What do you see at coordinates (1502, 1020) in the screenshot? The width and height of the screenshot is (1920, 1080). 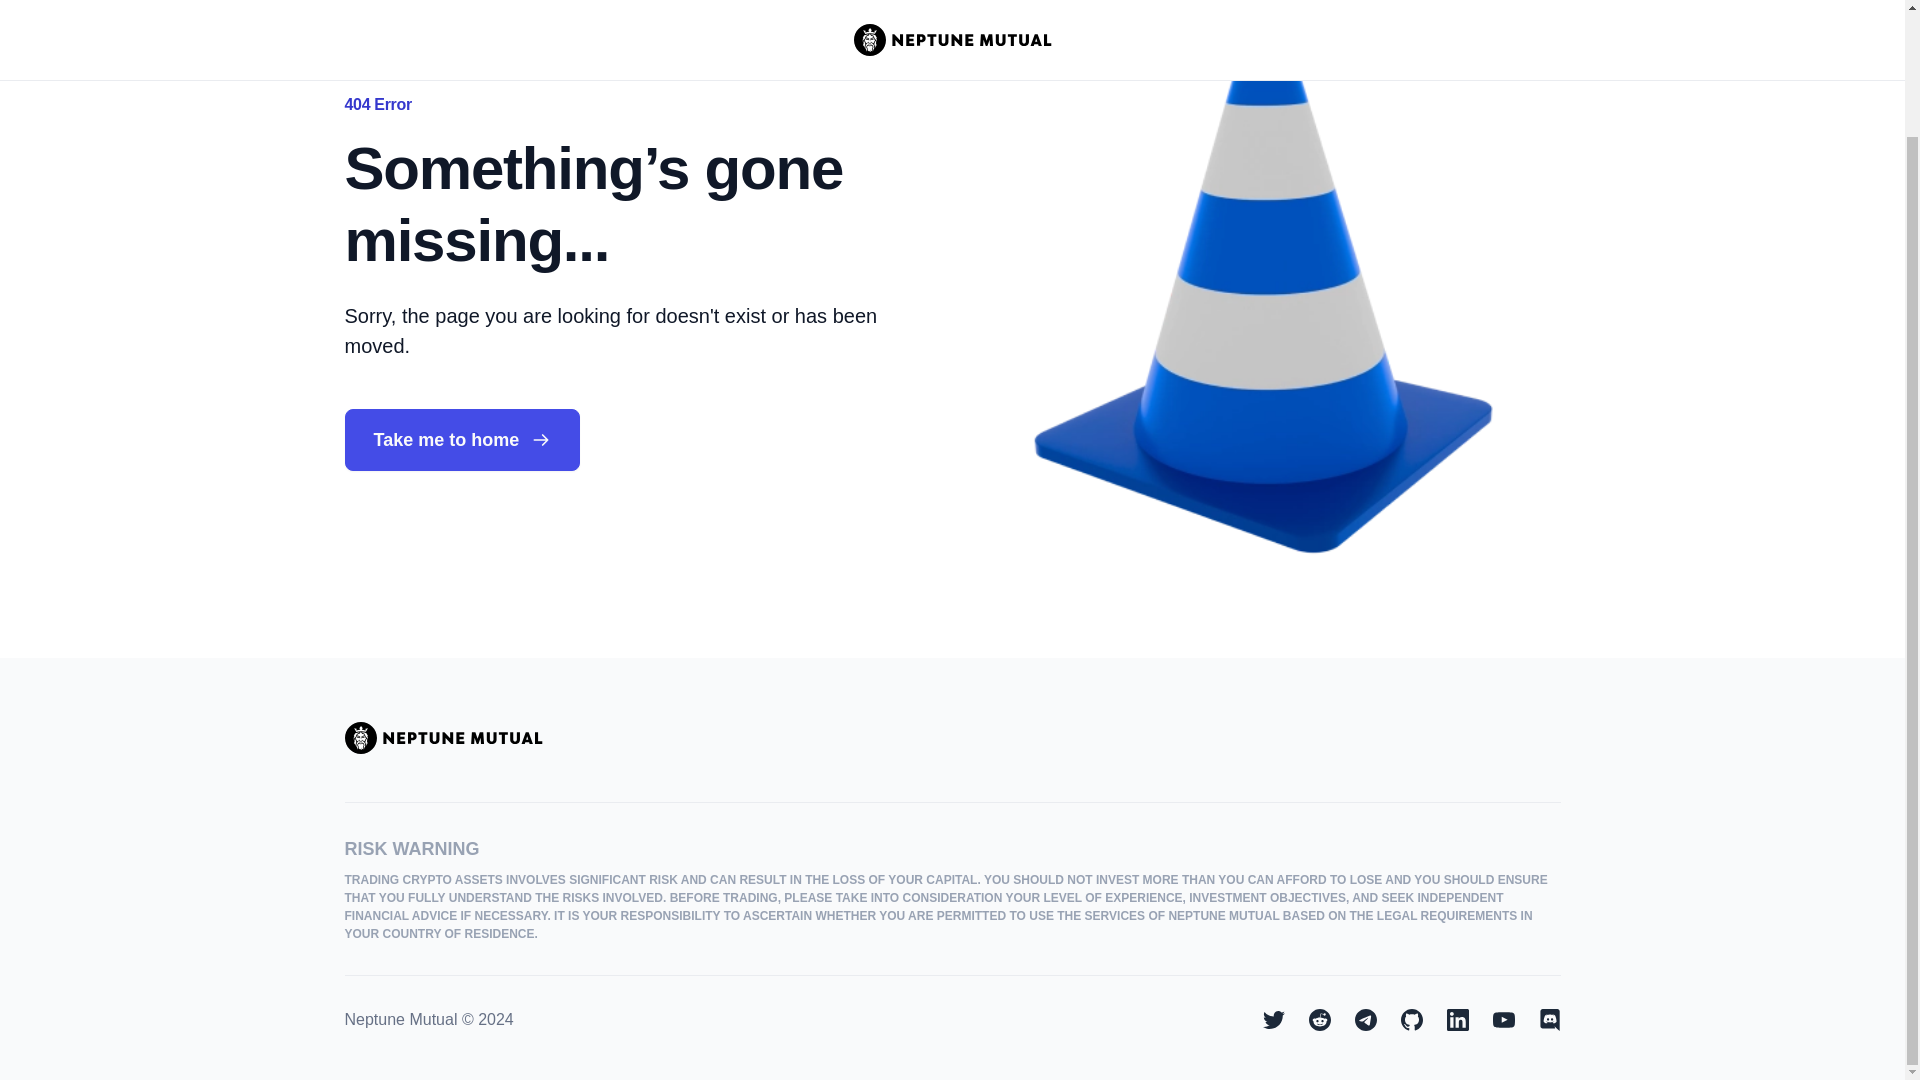 I see `youtube` at bounding box center [1502, 1020].